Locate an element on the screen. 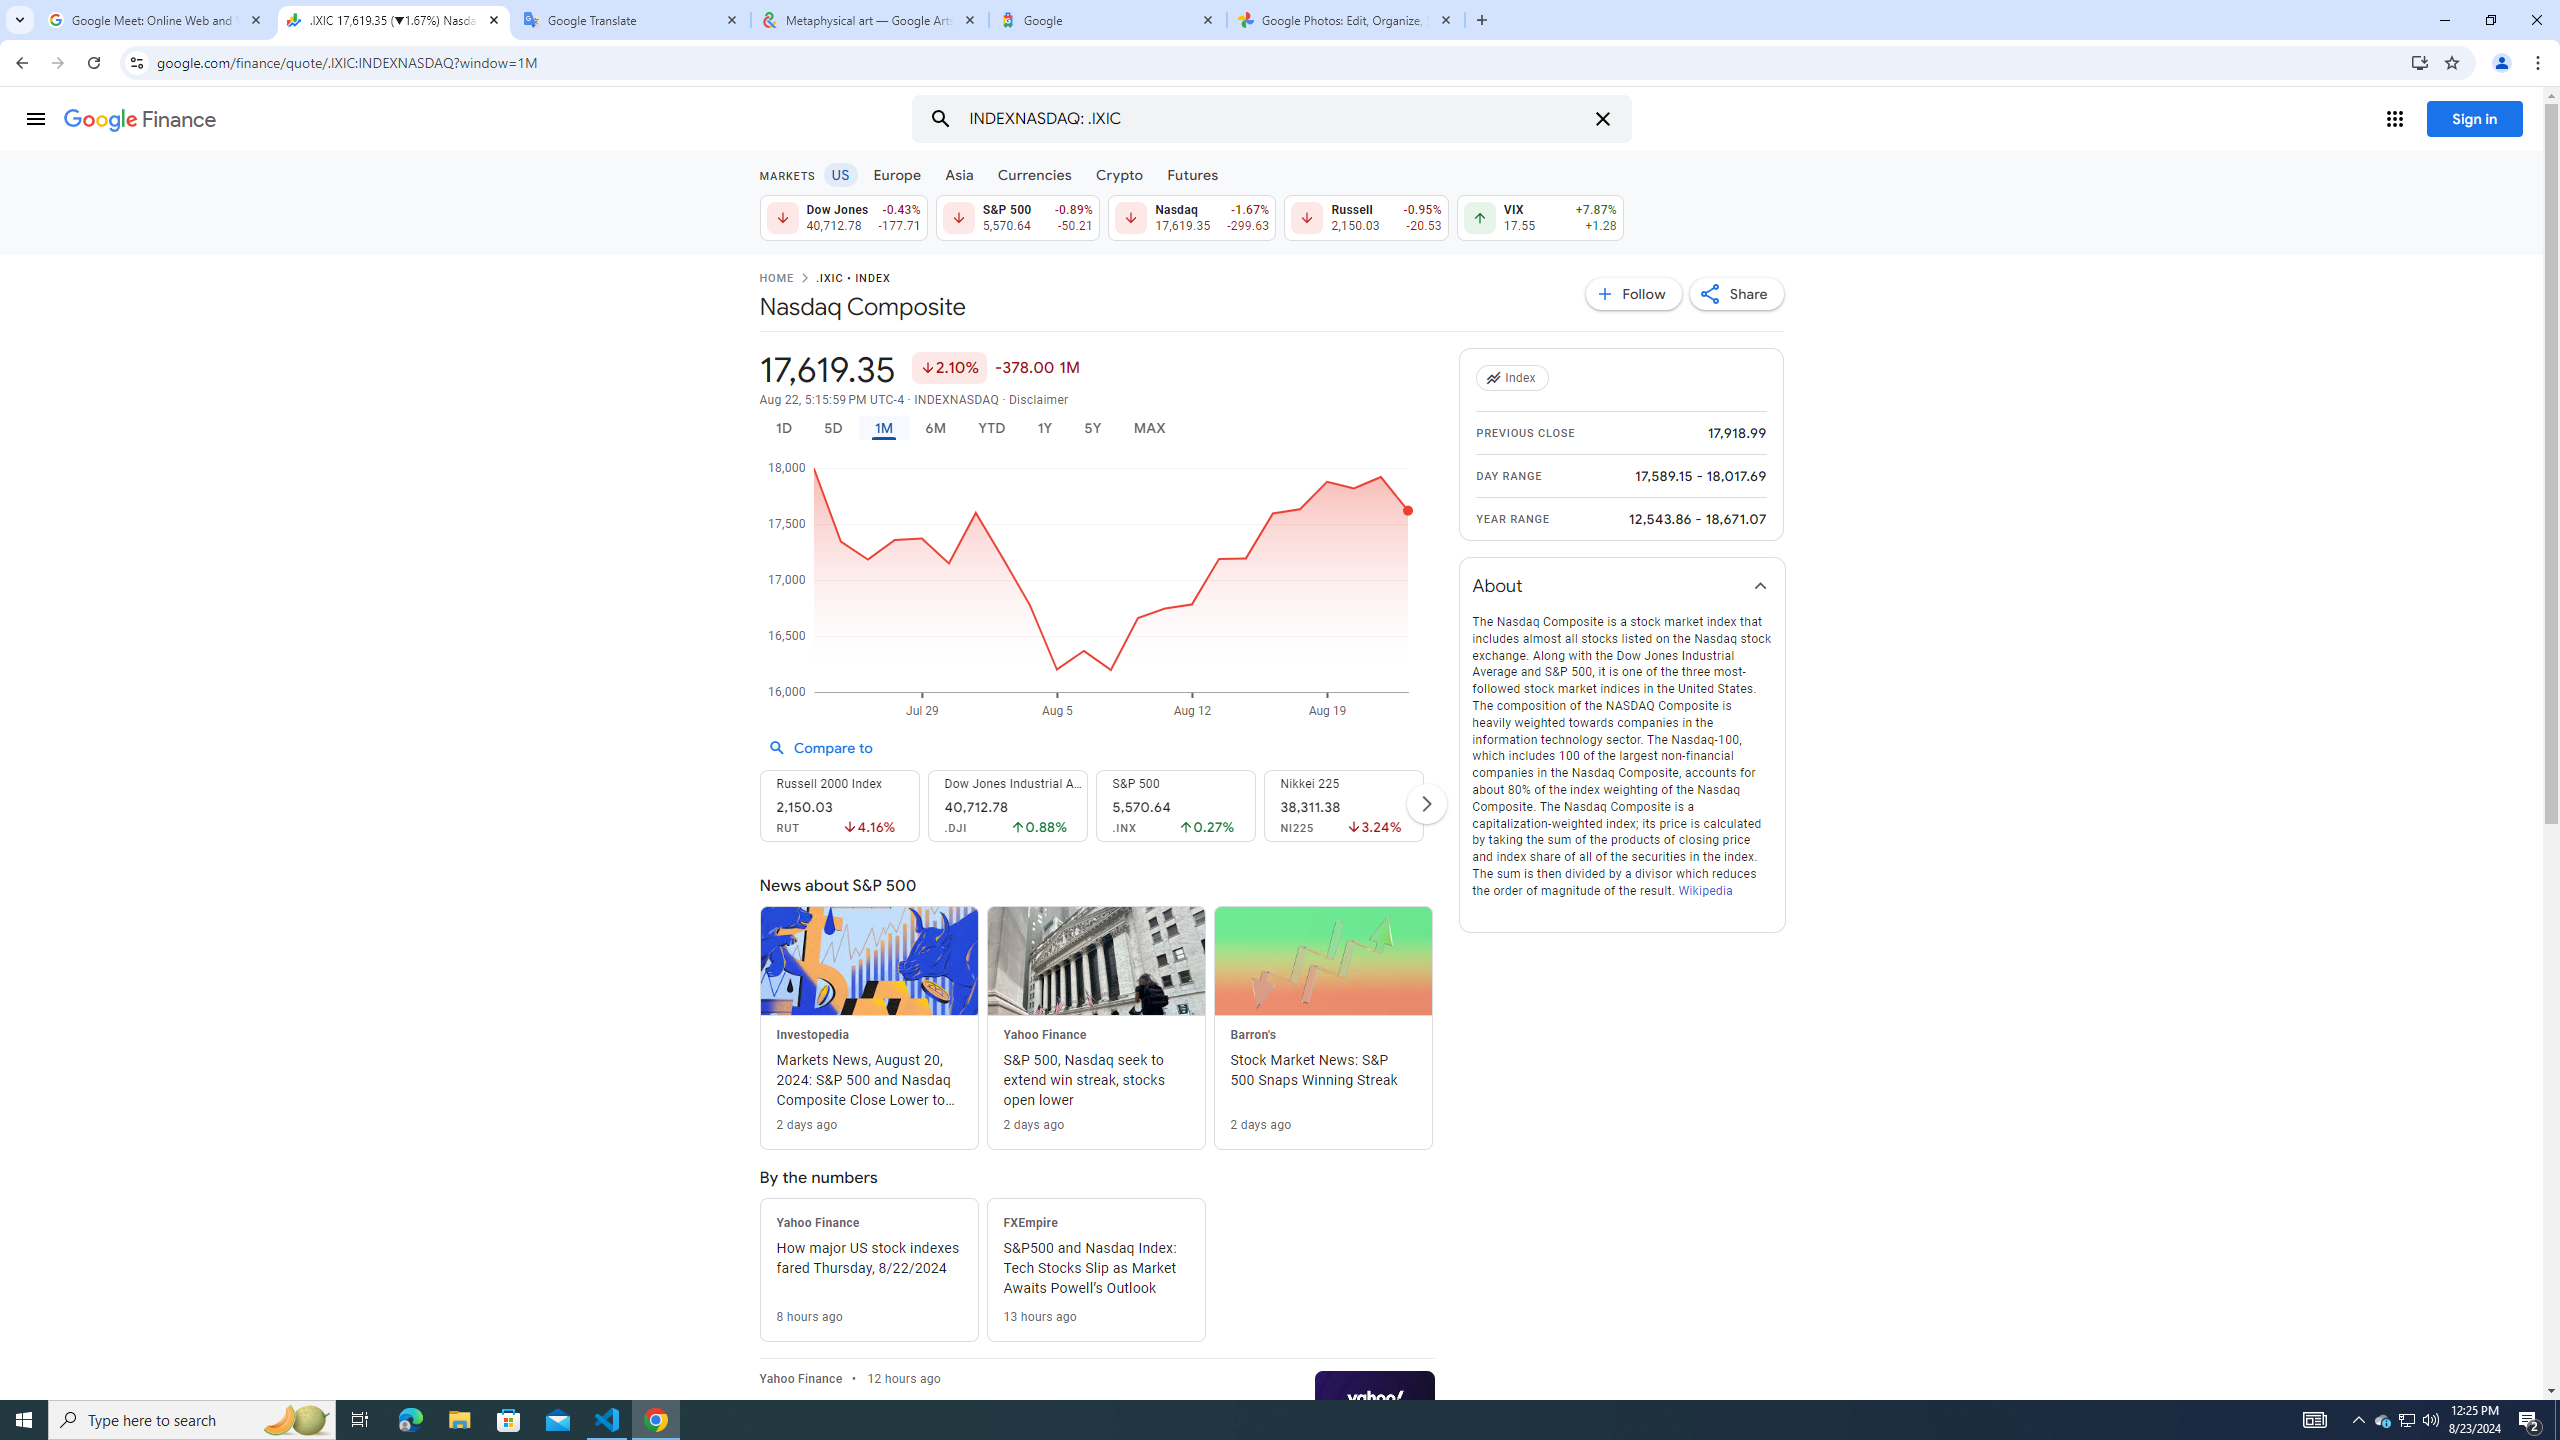  Russell 2,150.03 Down by 0.95% -20.53 is located at coordinates (1366, 217).